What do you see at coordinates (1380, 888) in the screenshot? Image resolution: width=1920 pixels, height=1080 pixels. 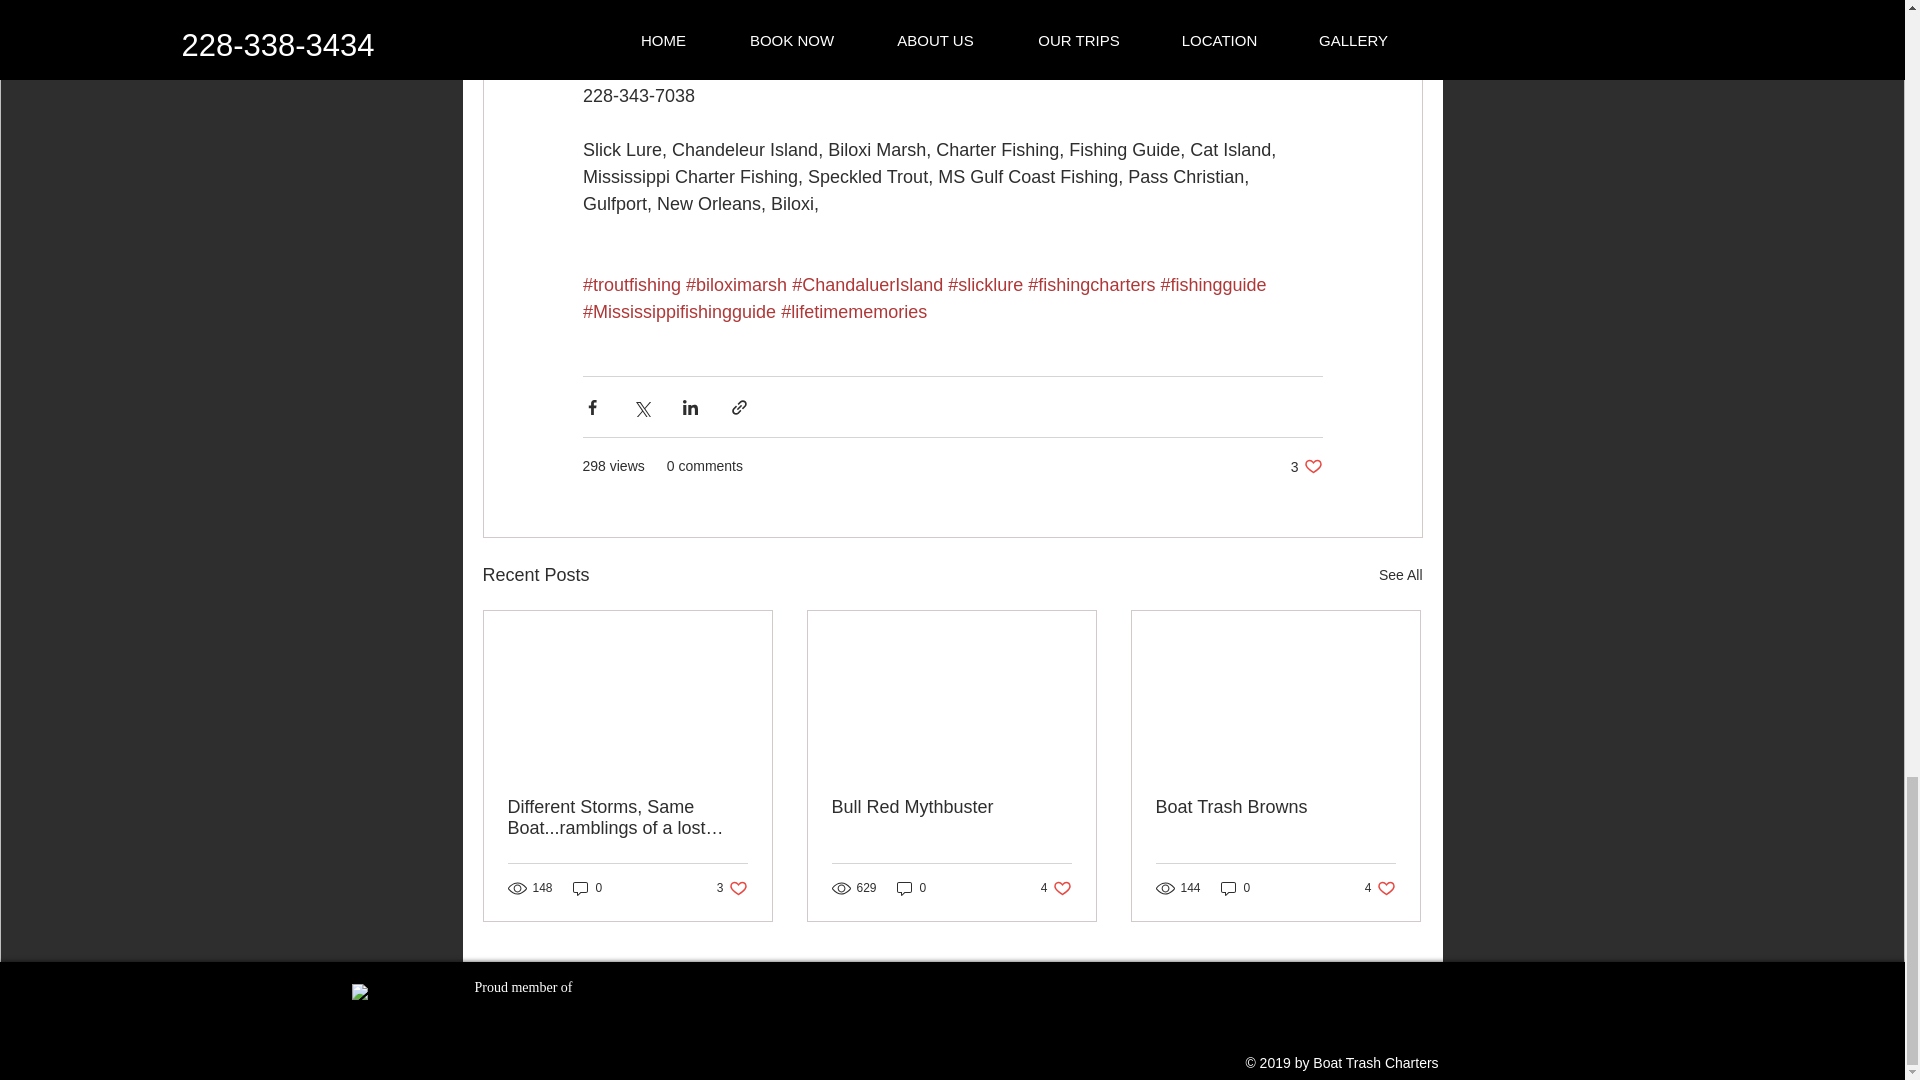 I see `0` at bounding box center [1380, 888].